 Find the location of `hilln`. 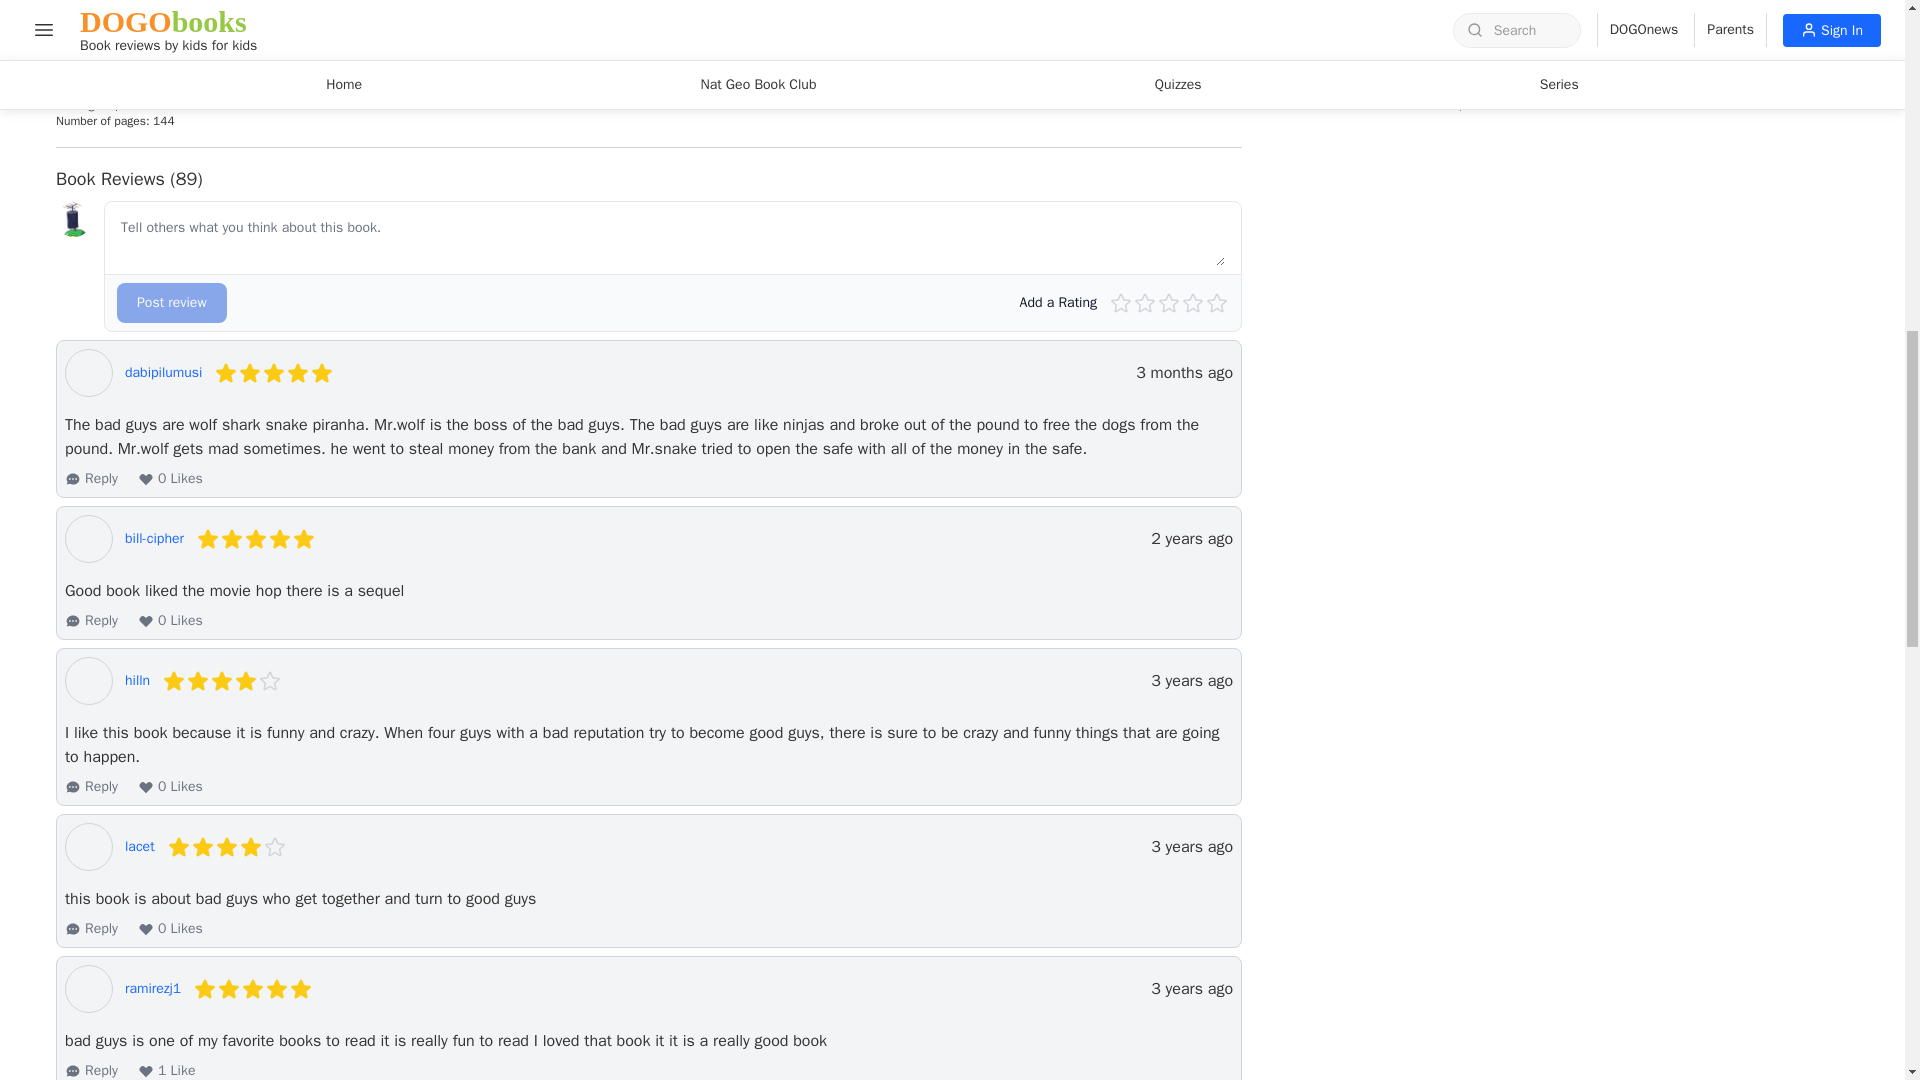

hilln is located at coordinates (136, 680).